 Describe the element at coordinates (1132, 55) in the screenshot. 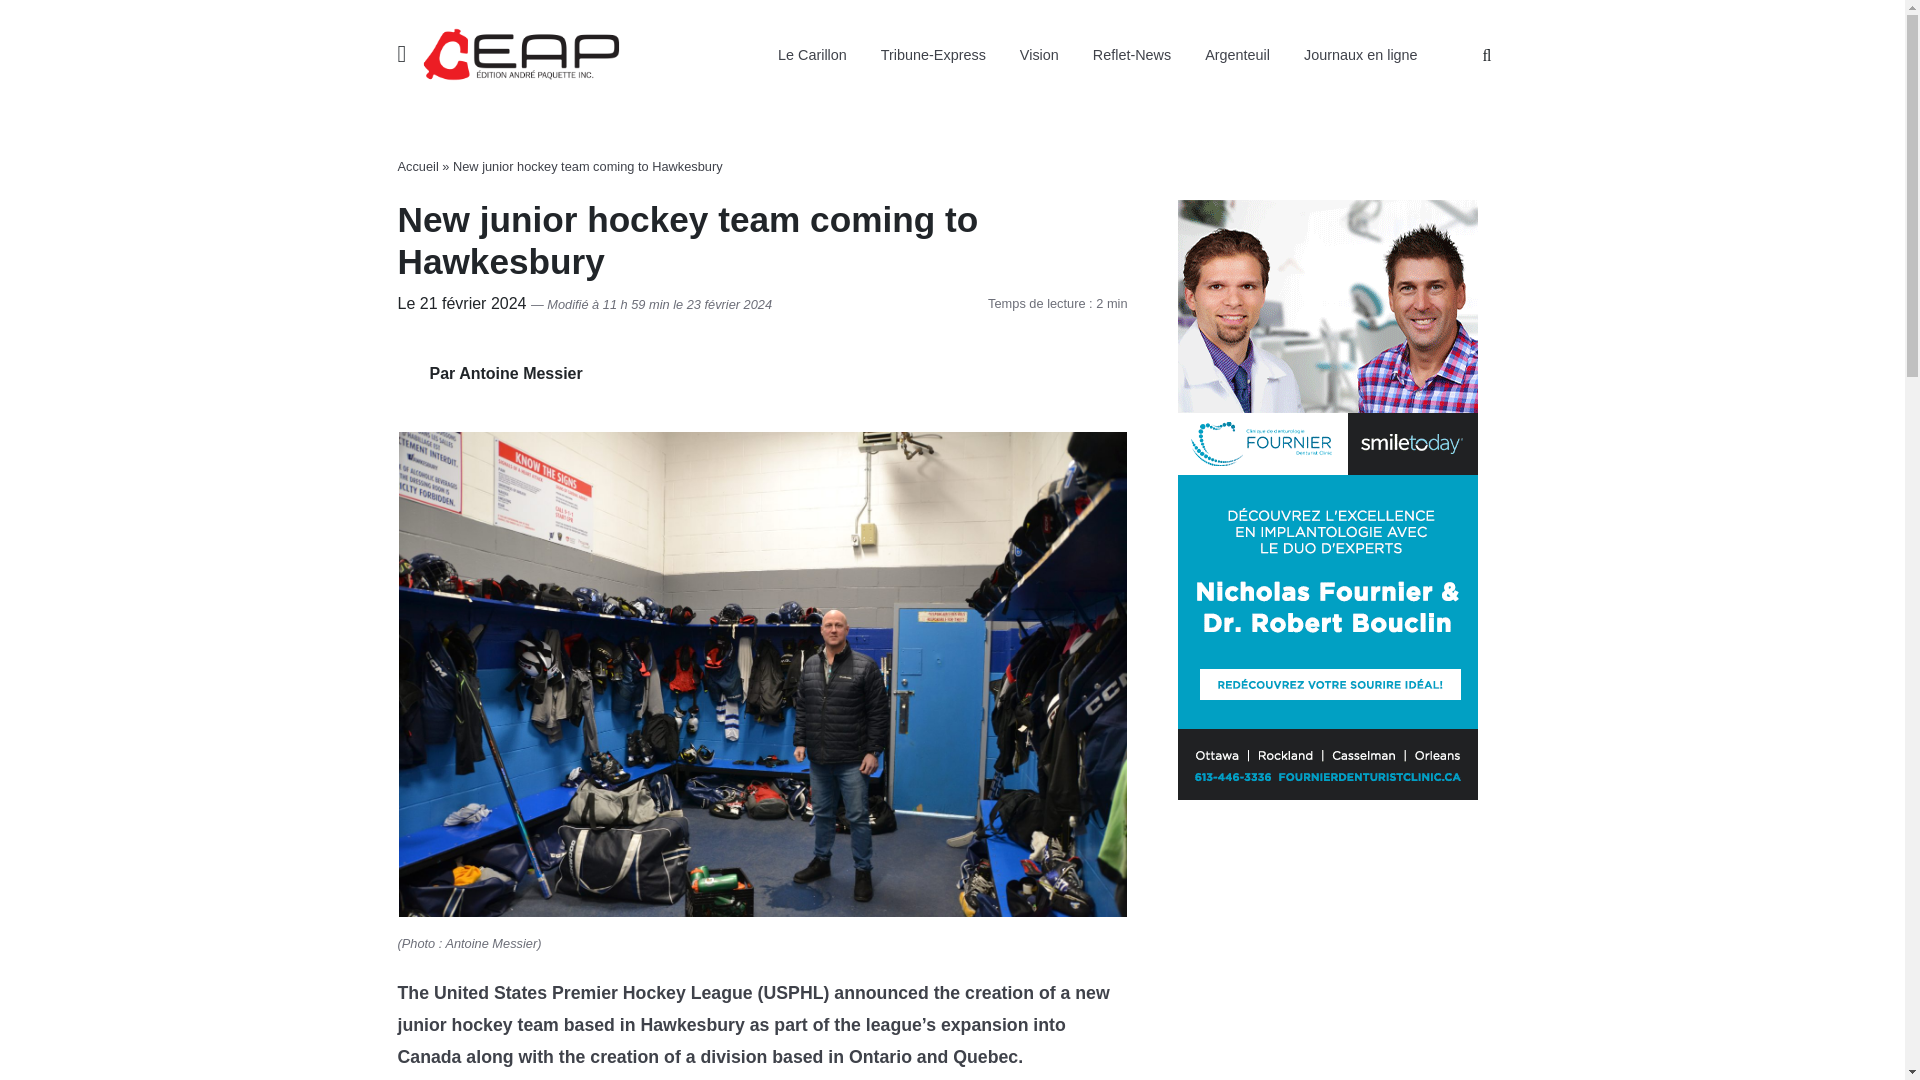

I see `Reflet-News` at that location.